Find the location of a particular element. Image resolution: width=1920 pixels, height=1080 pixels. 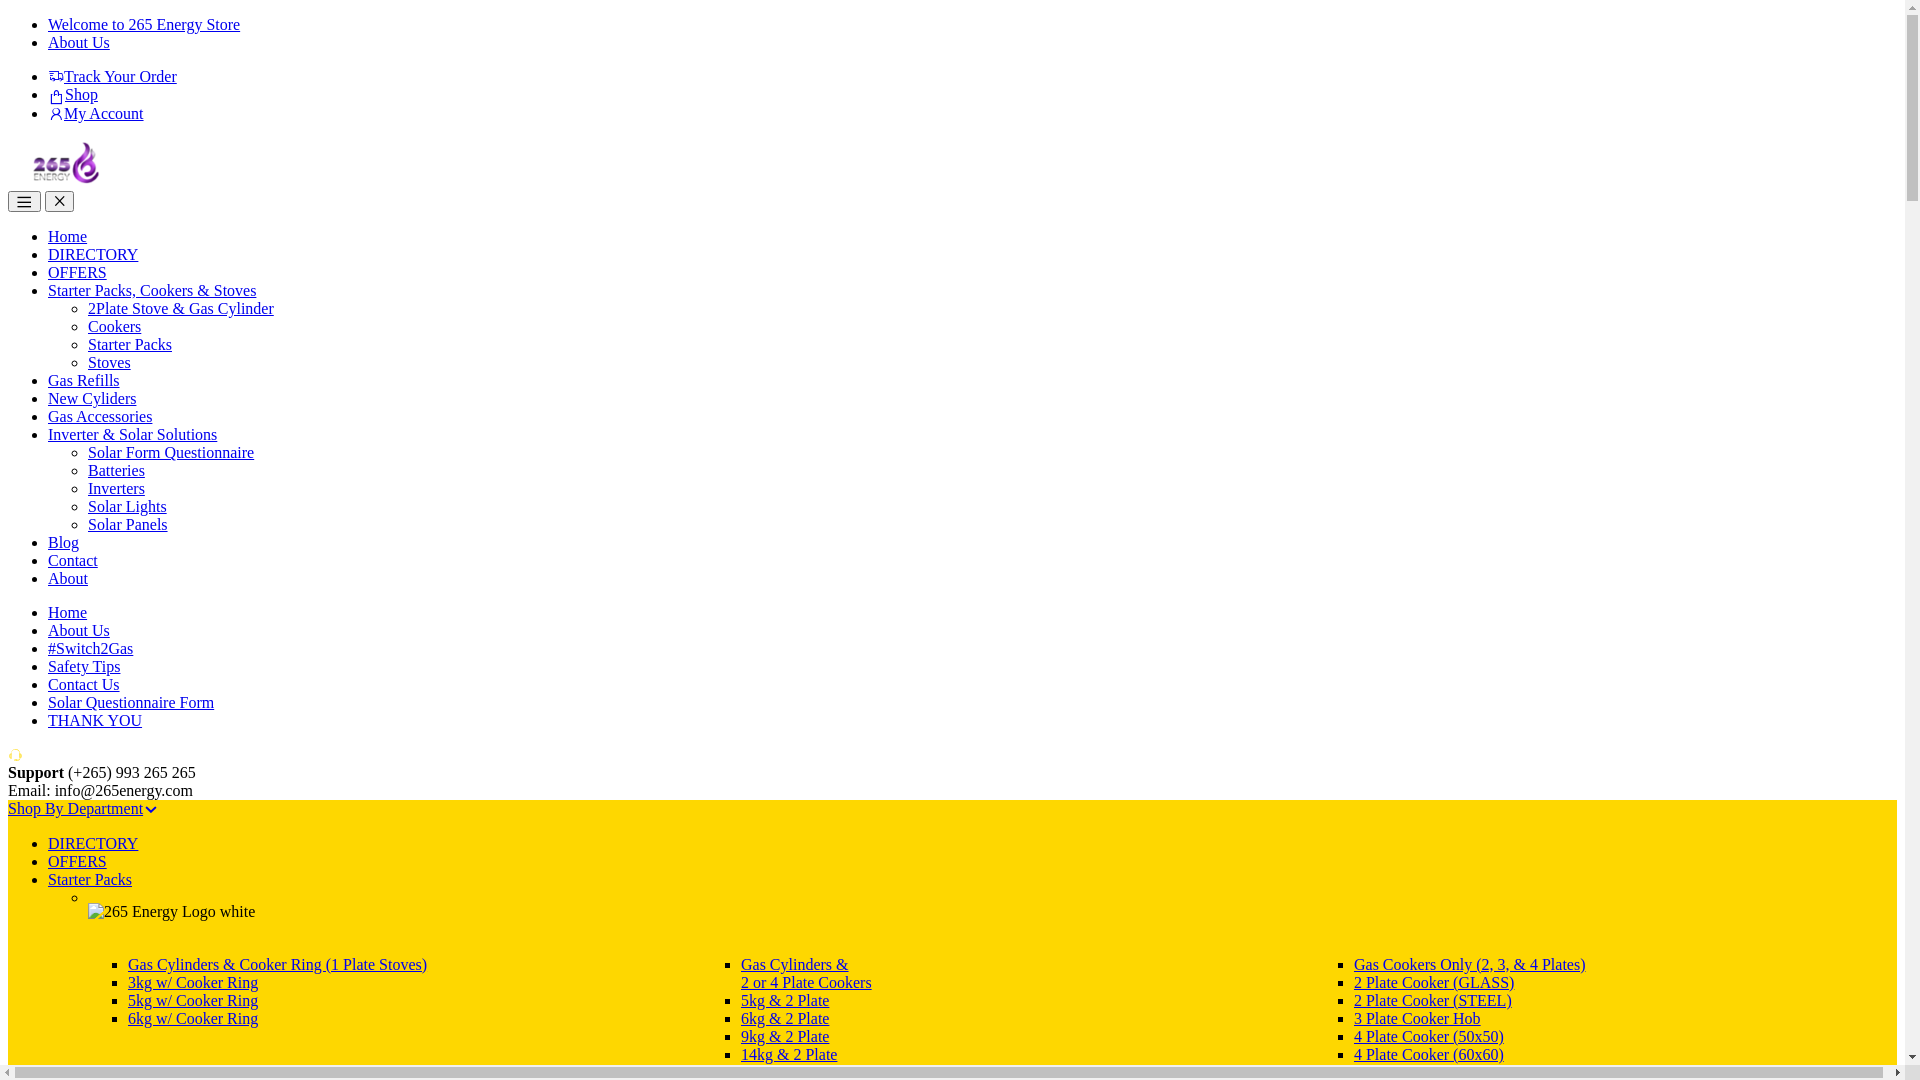

OFFERS is located at coordinates (78, 862).